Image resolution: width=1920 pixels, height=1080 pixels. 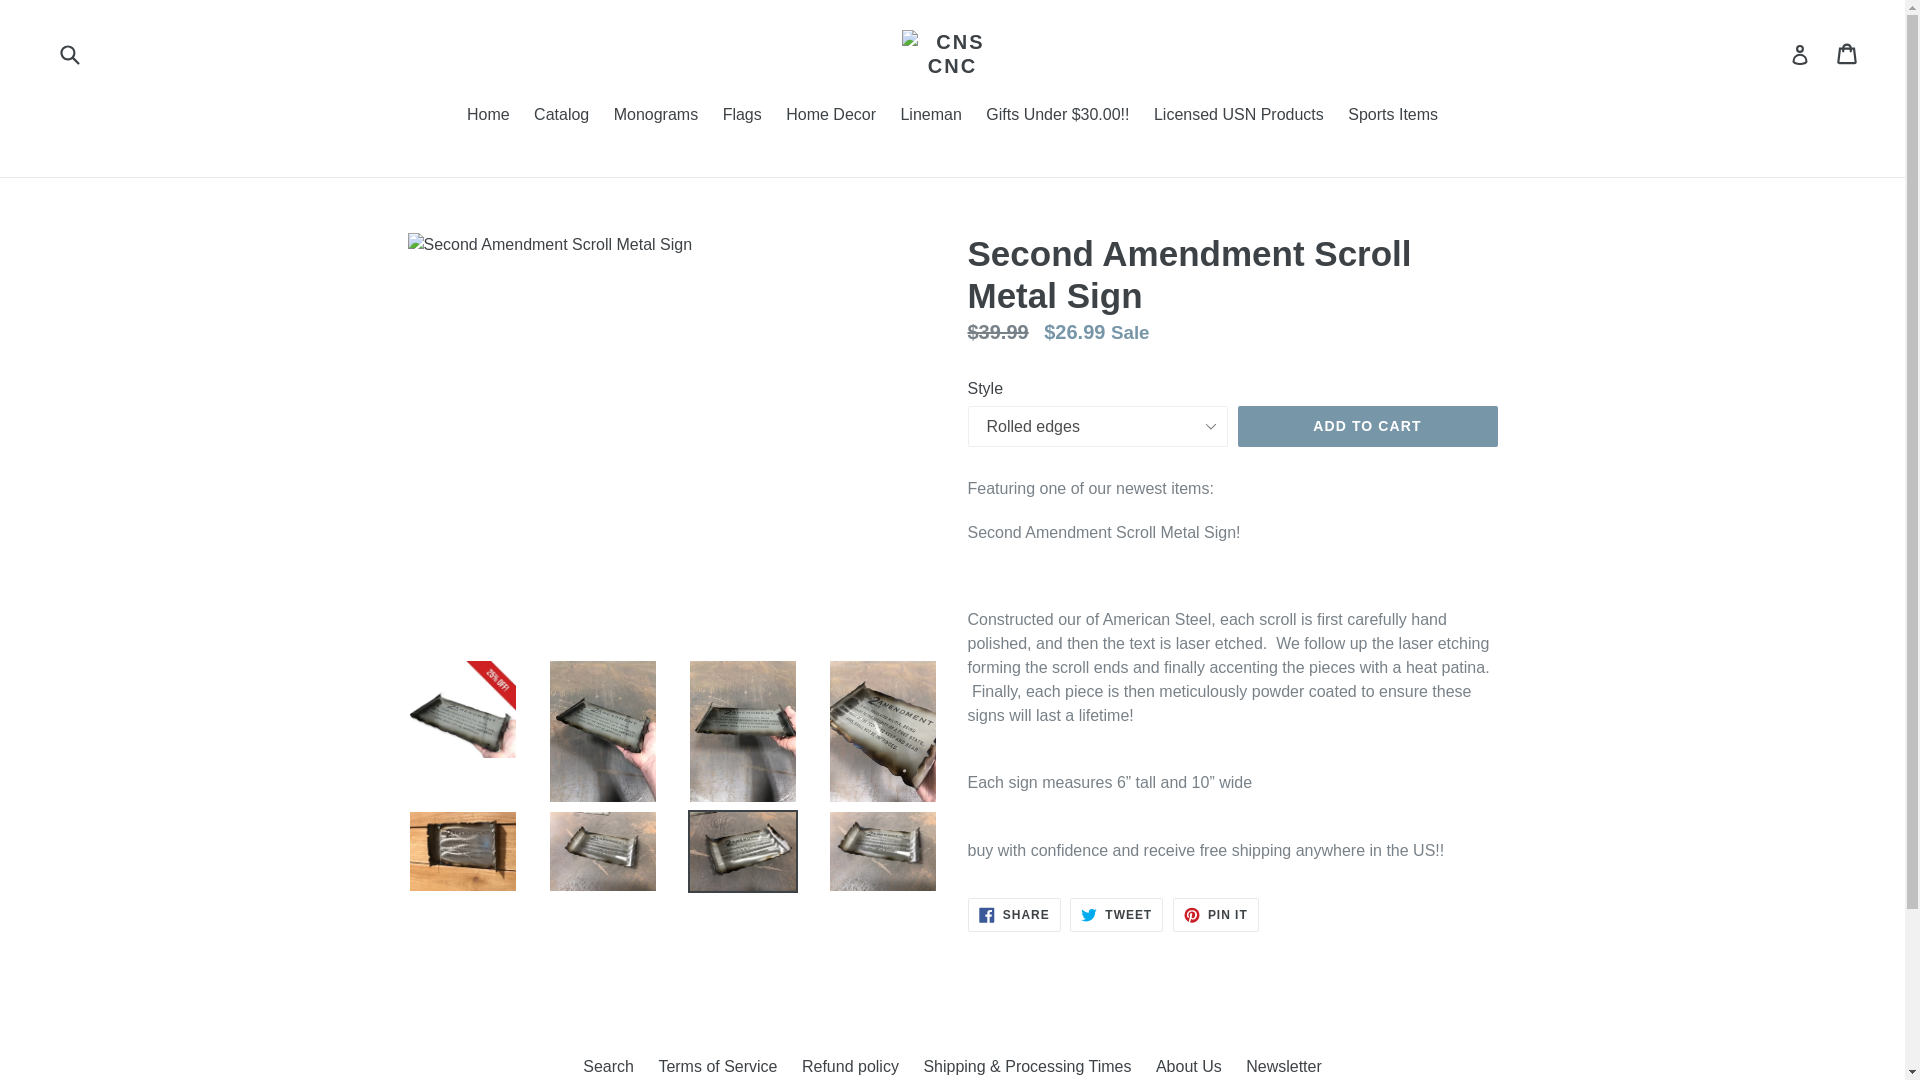 What do you see at coordinates (1116, 914) in the screenshot?
I see `Lineman` at bounding box center [1116, 914].